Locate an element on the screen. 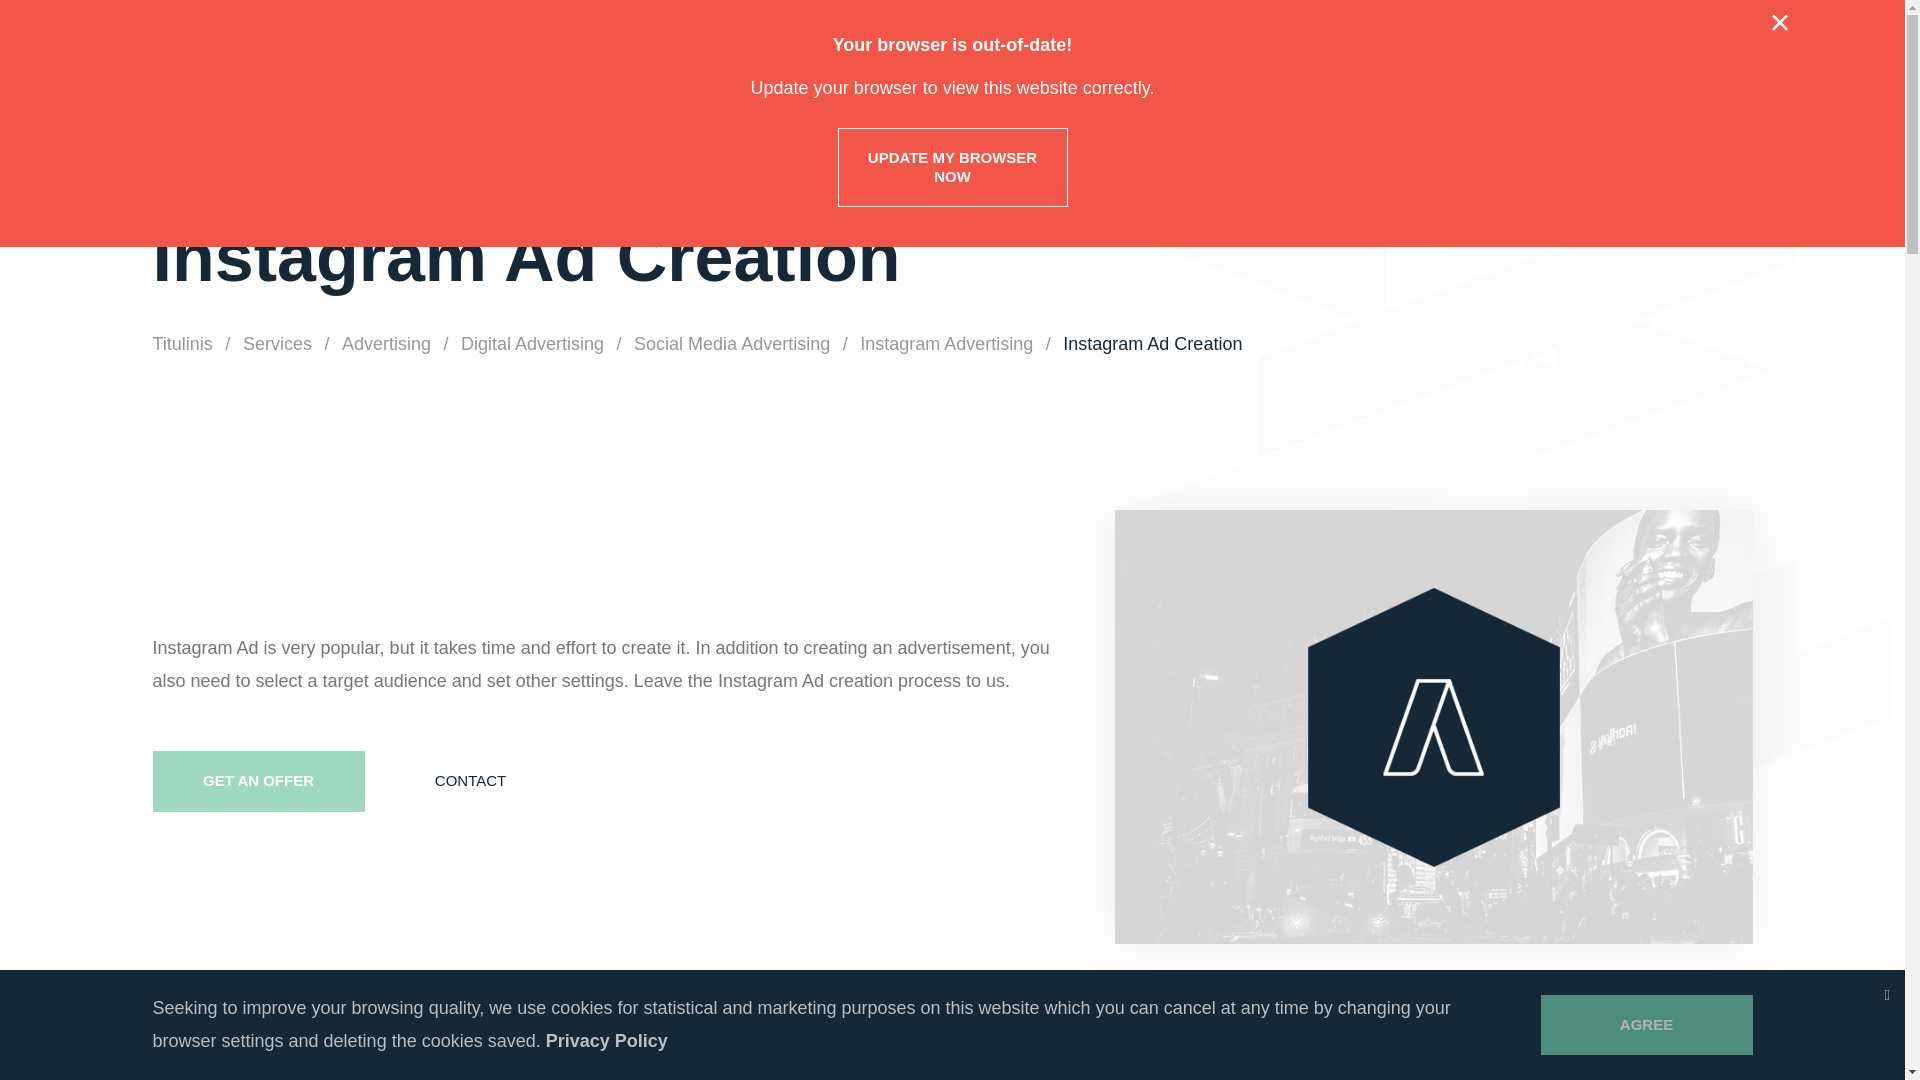 The height and width of the screenshot is (1080, 1920). GET AN OFFER is located at coordinates (1692, 88).